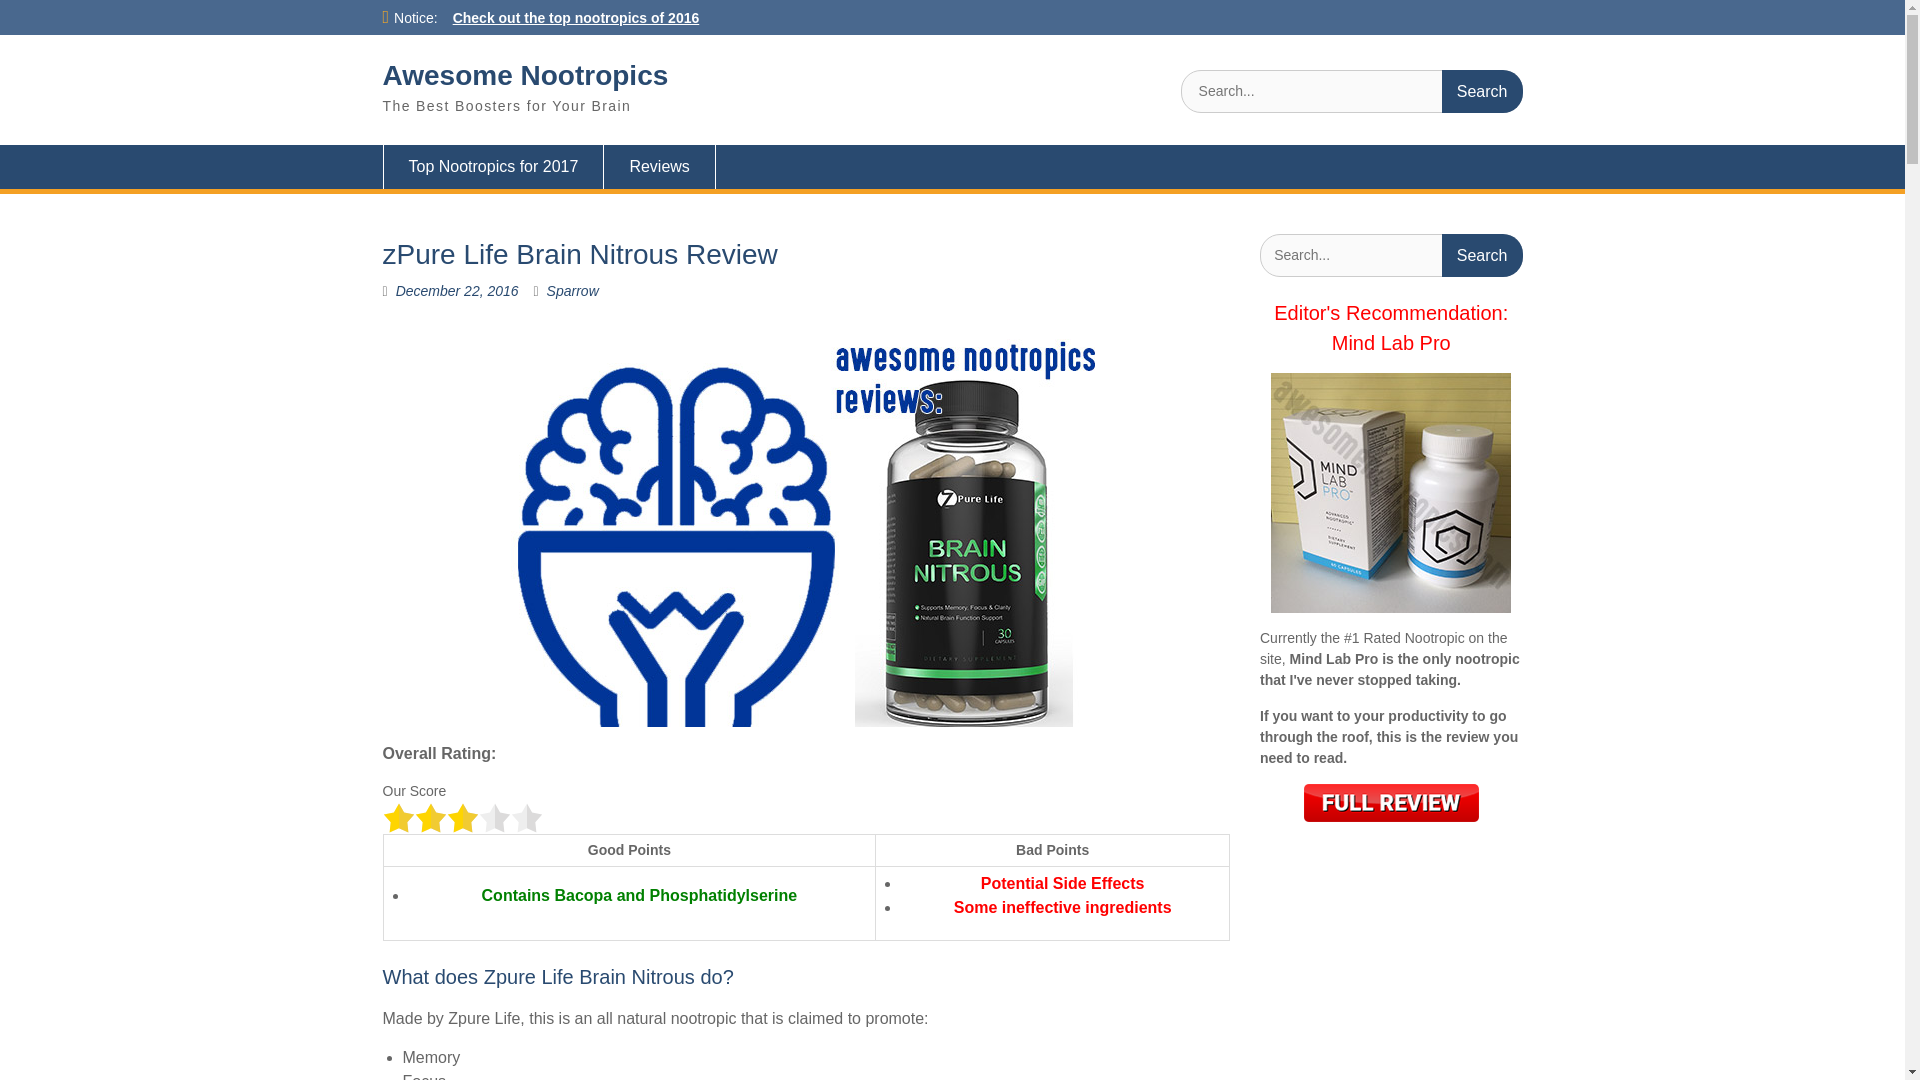 This screenshot has width=1920, height=1080. I want to click on Reviews, so click(659, 166).